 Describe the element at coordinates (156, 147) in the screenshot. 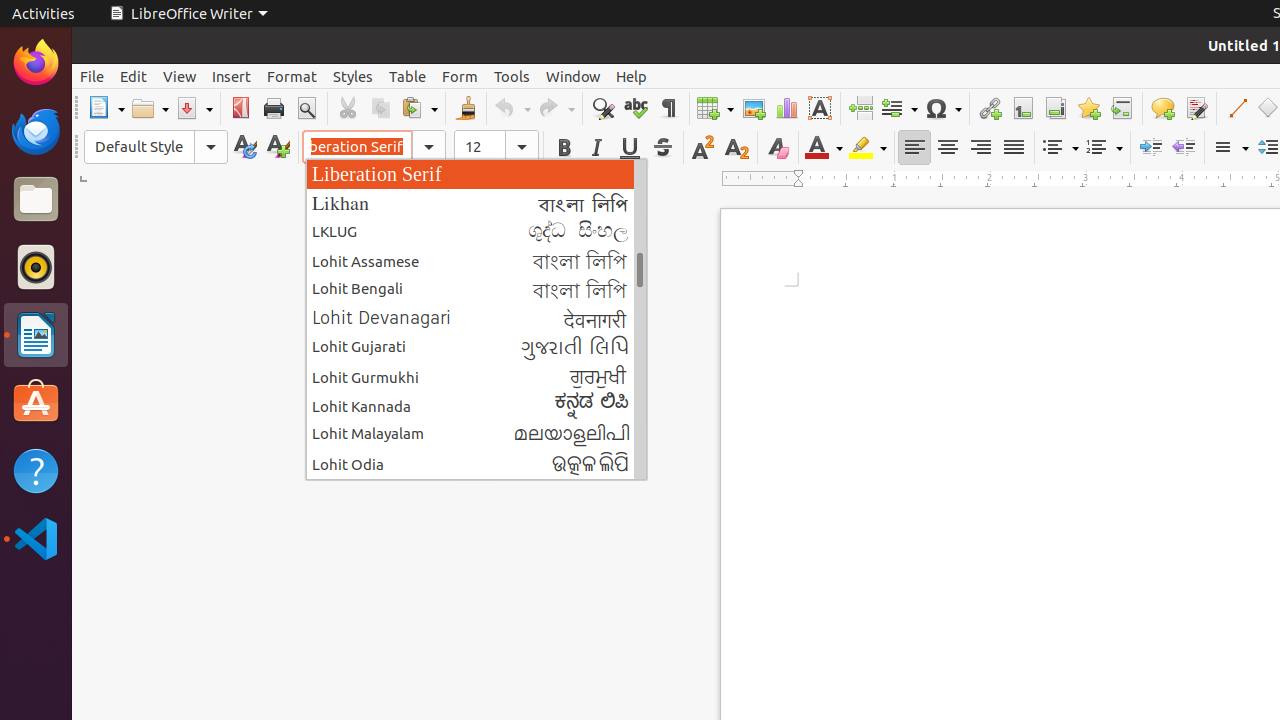

I see `Paragraph Style` at that location.